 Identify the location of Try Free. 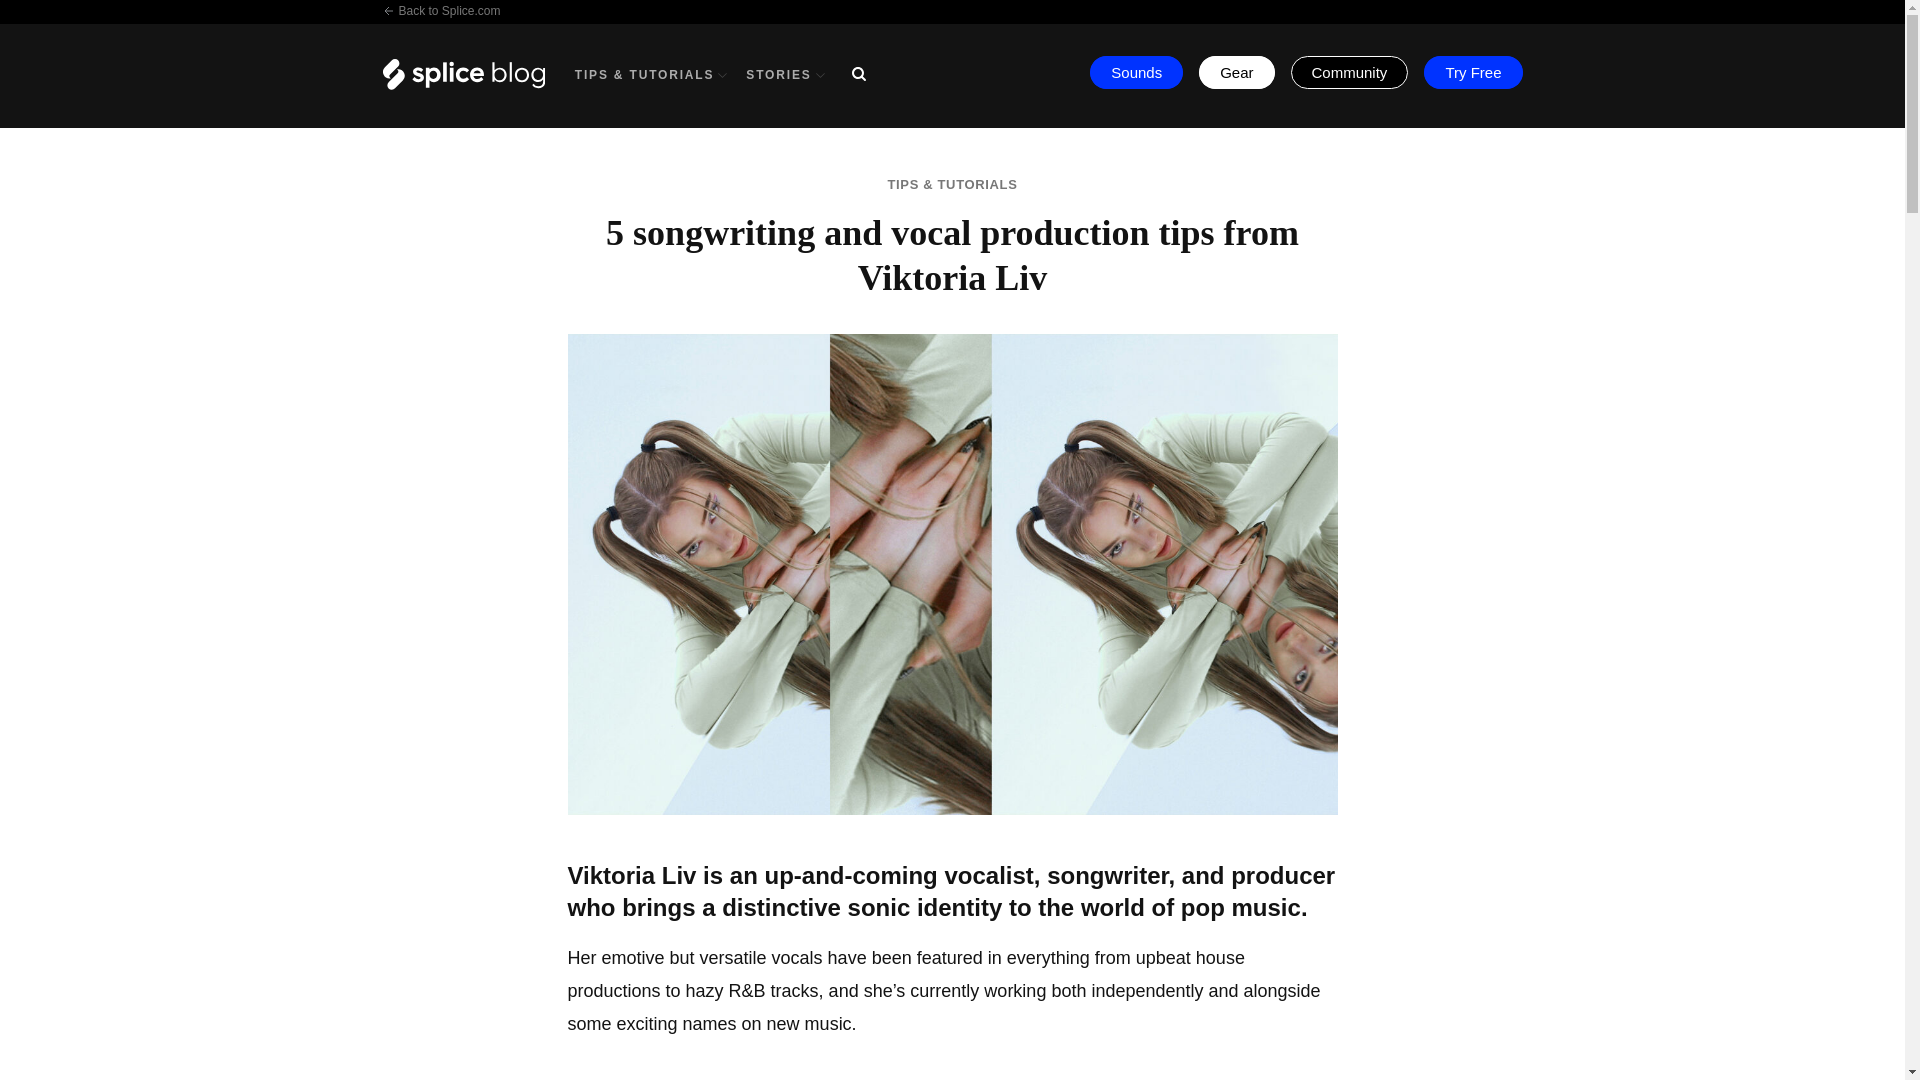
(1473, 72).